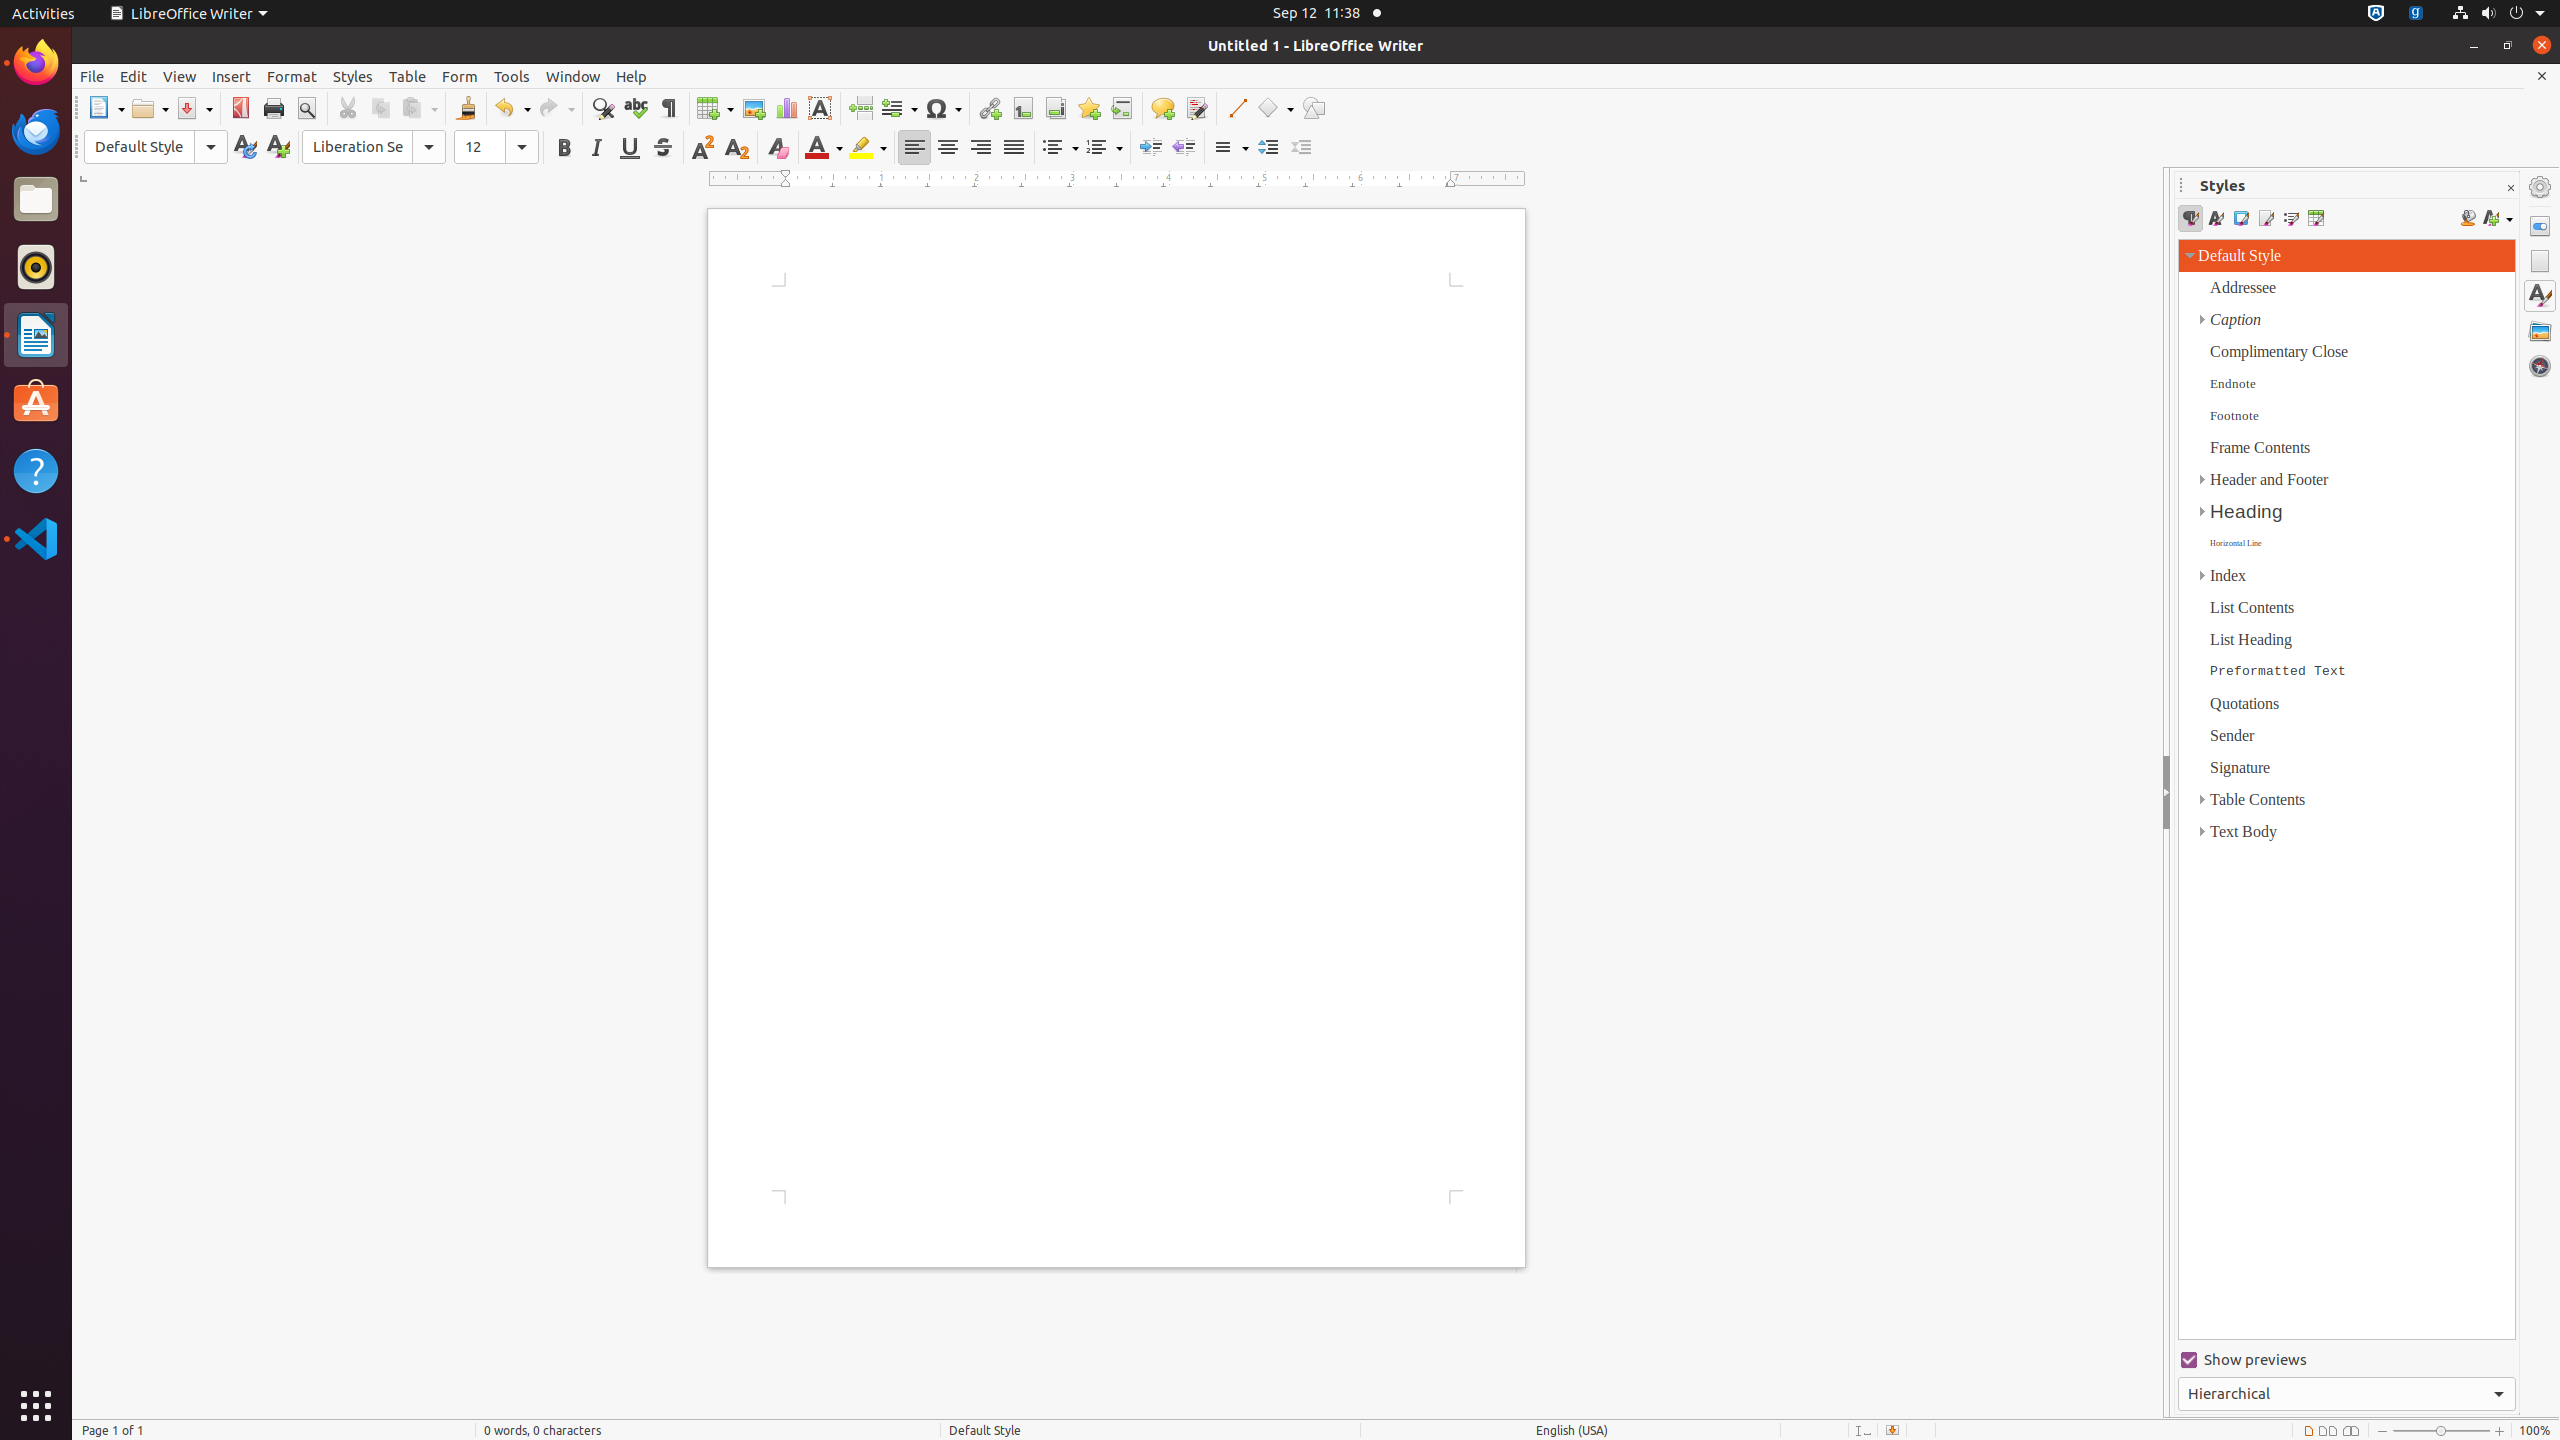 This screenshot has height=1440, width=2560. I want to click on Numbering, so click(1104, 148).